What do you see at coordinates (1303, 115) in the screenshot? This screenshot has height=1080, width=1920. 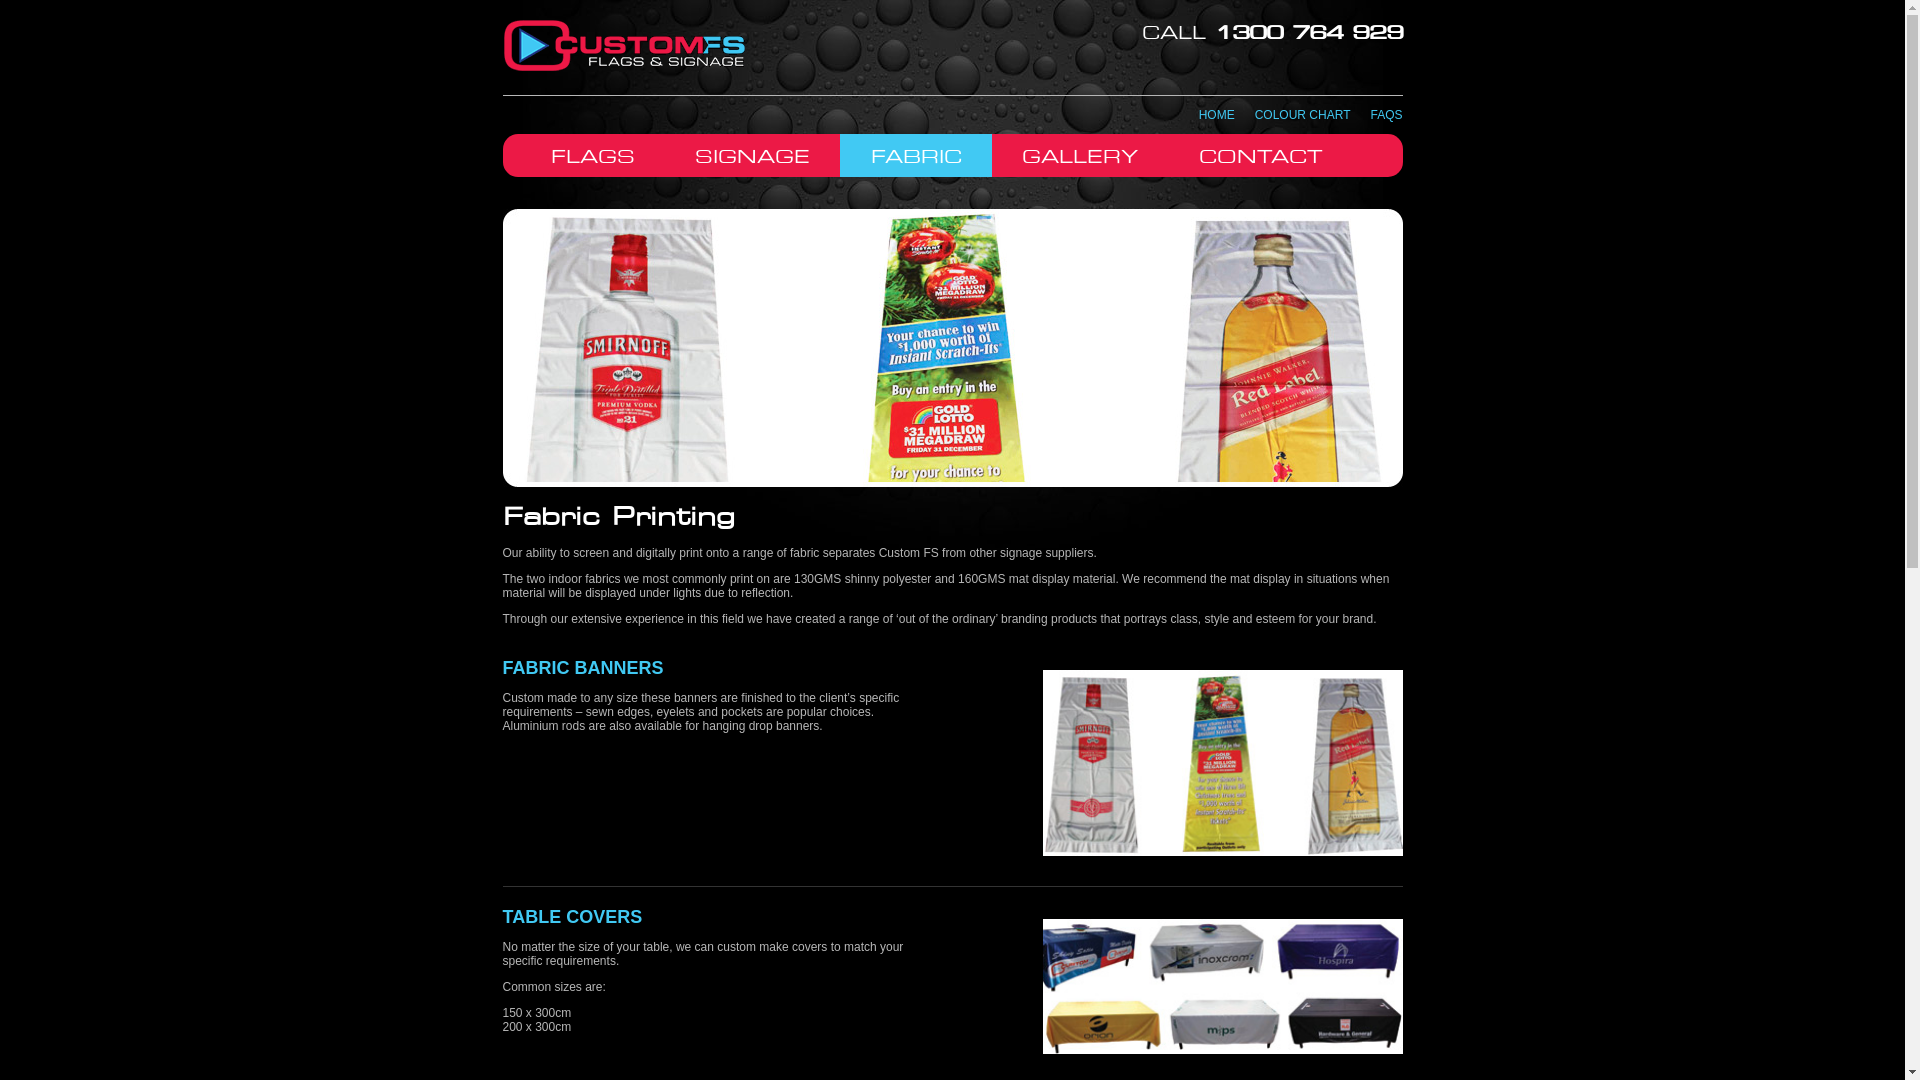 I see `COLOUR CHART` at bounding box center [1303, 115].